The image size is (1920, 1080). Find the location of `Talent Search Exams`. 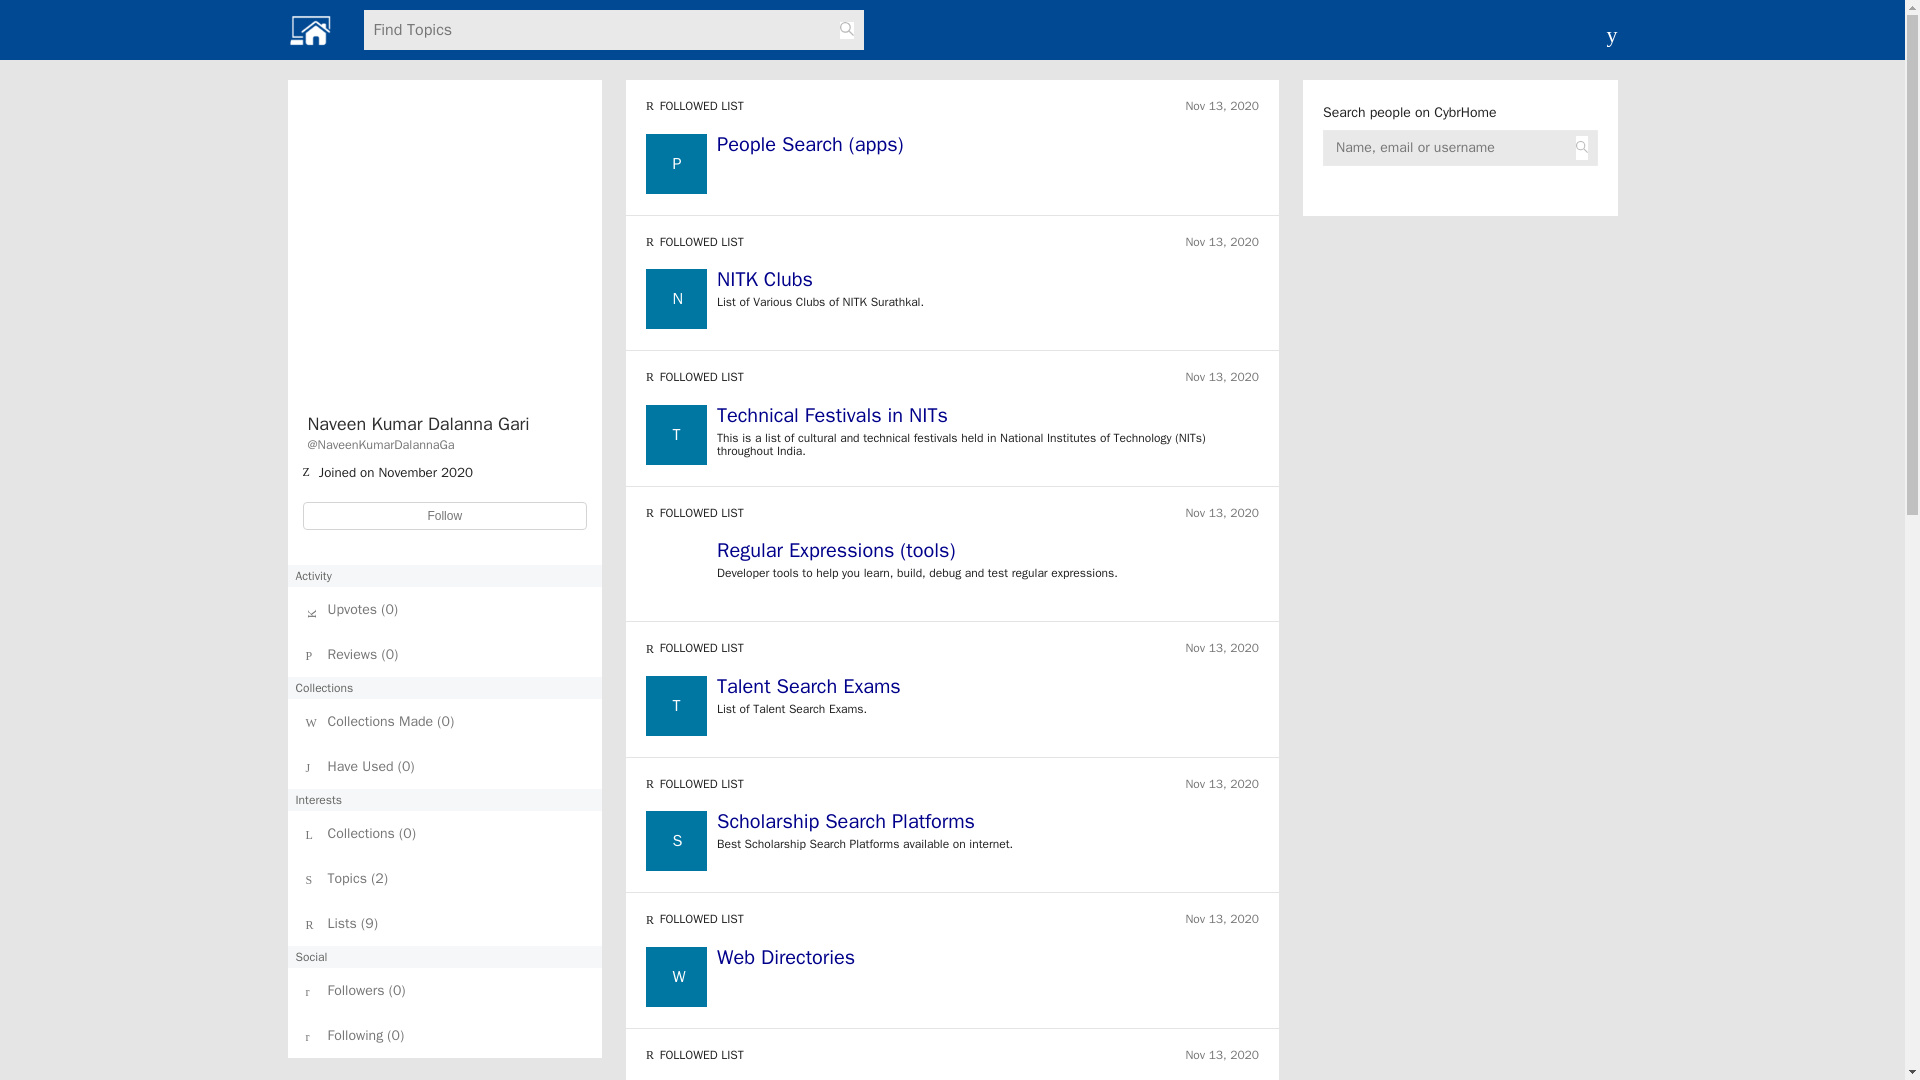

Talent Search Exams is located at coordinates (988, 690).